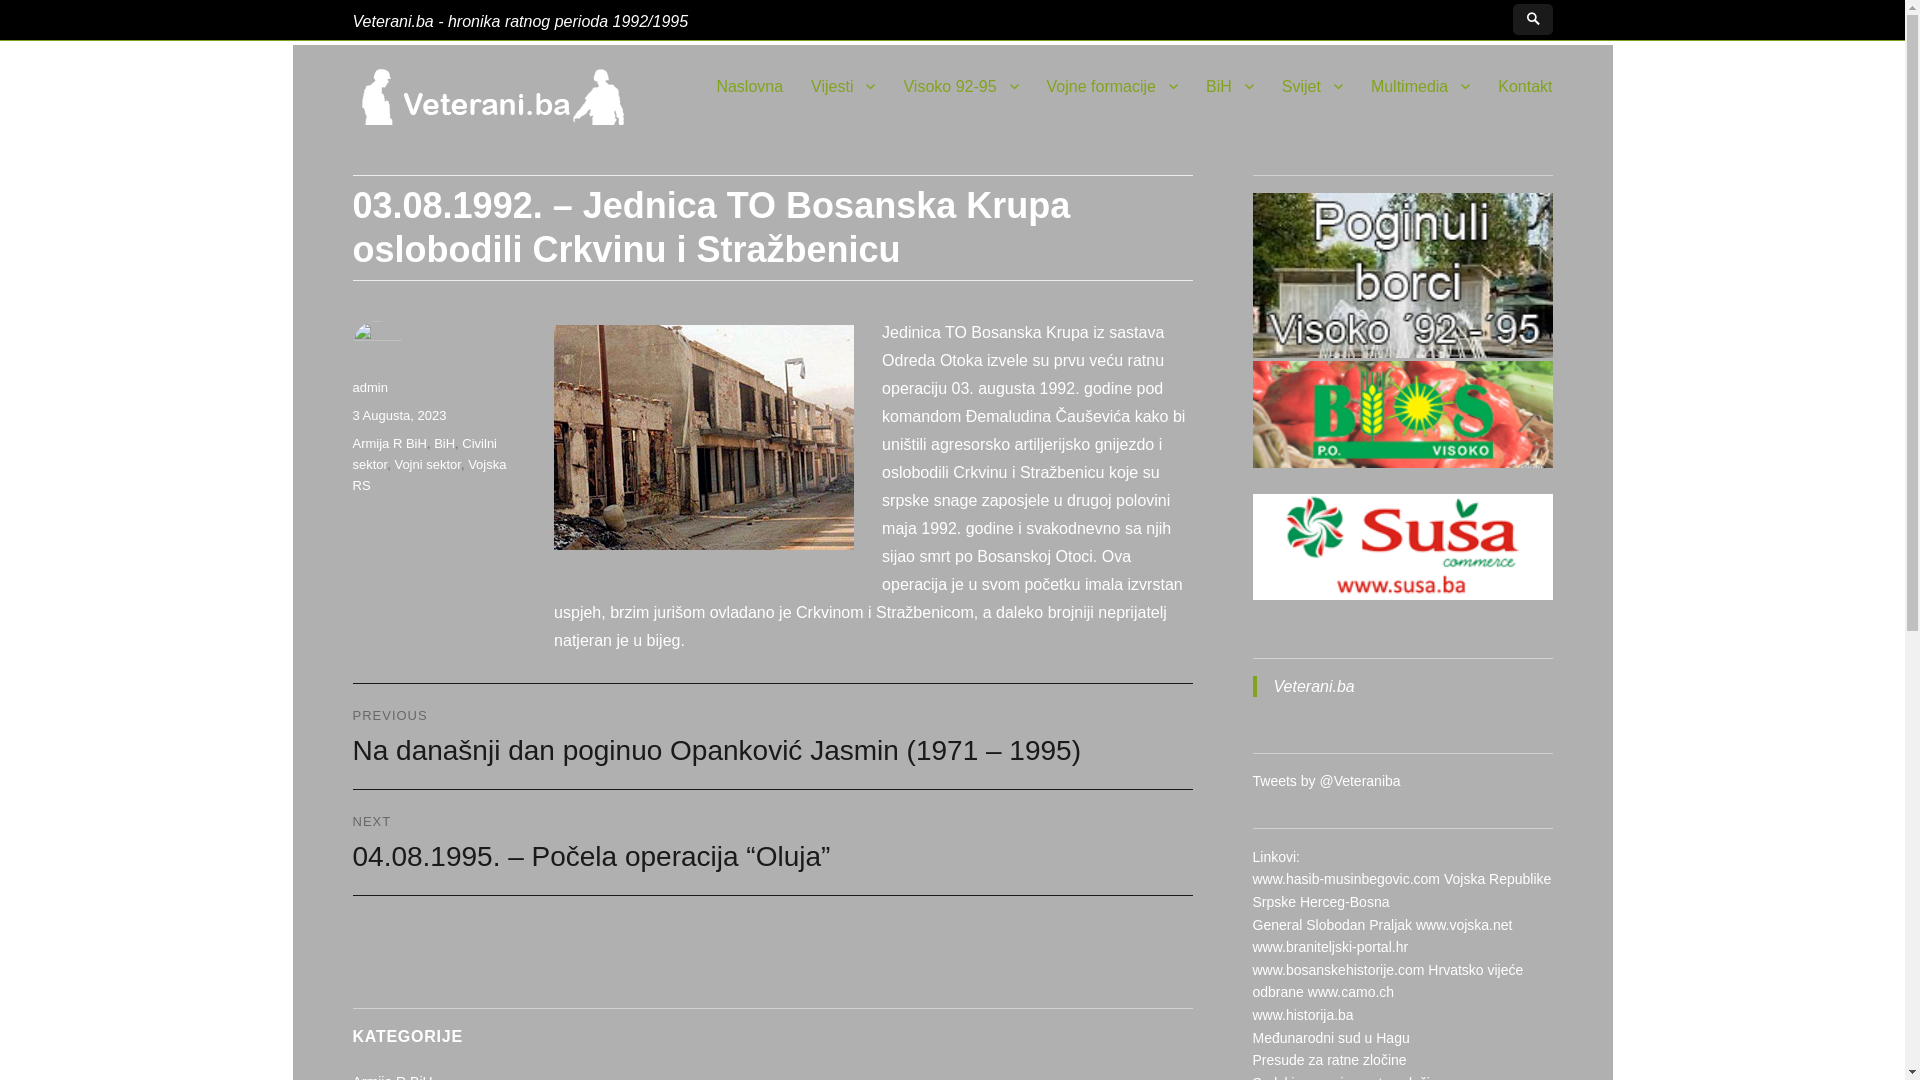 The height and width of the screenshot is (1080, 1920). What do you see at coordinates (1464, 925) in the screenshot?
I see `www.vojska.net` at bounding box center [1464, 925].